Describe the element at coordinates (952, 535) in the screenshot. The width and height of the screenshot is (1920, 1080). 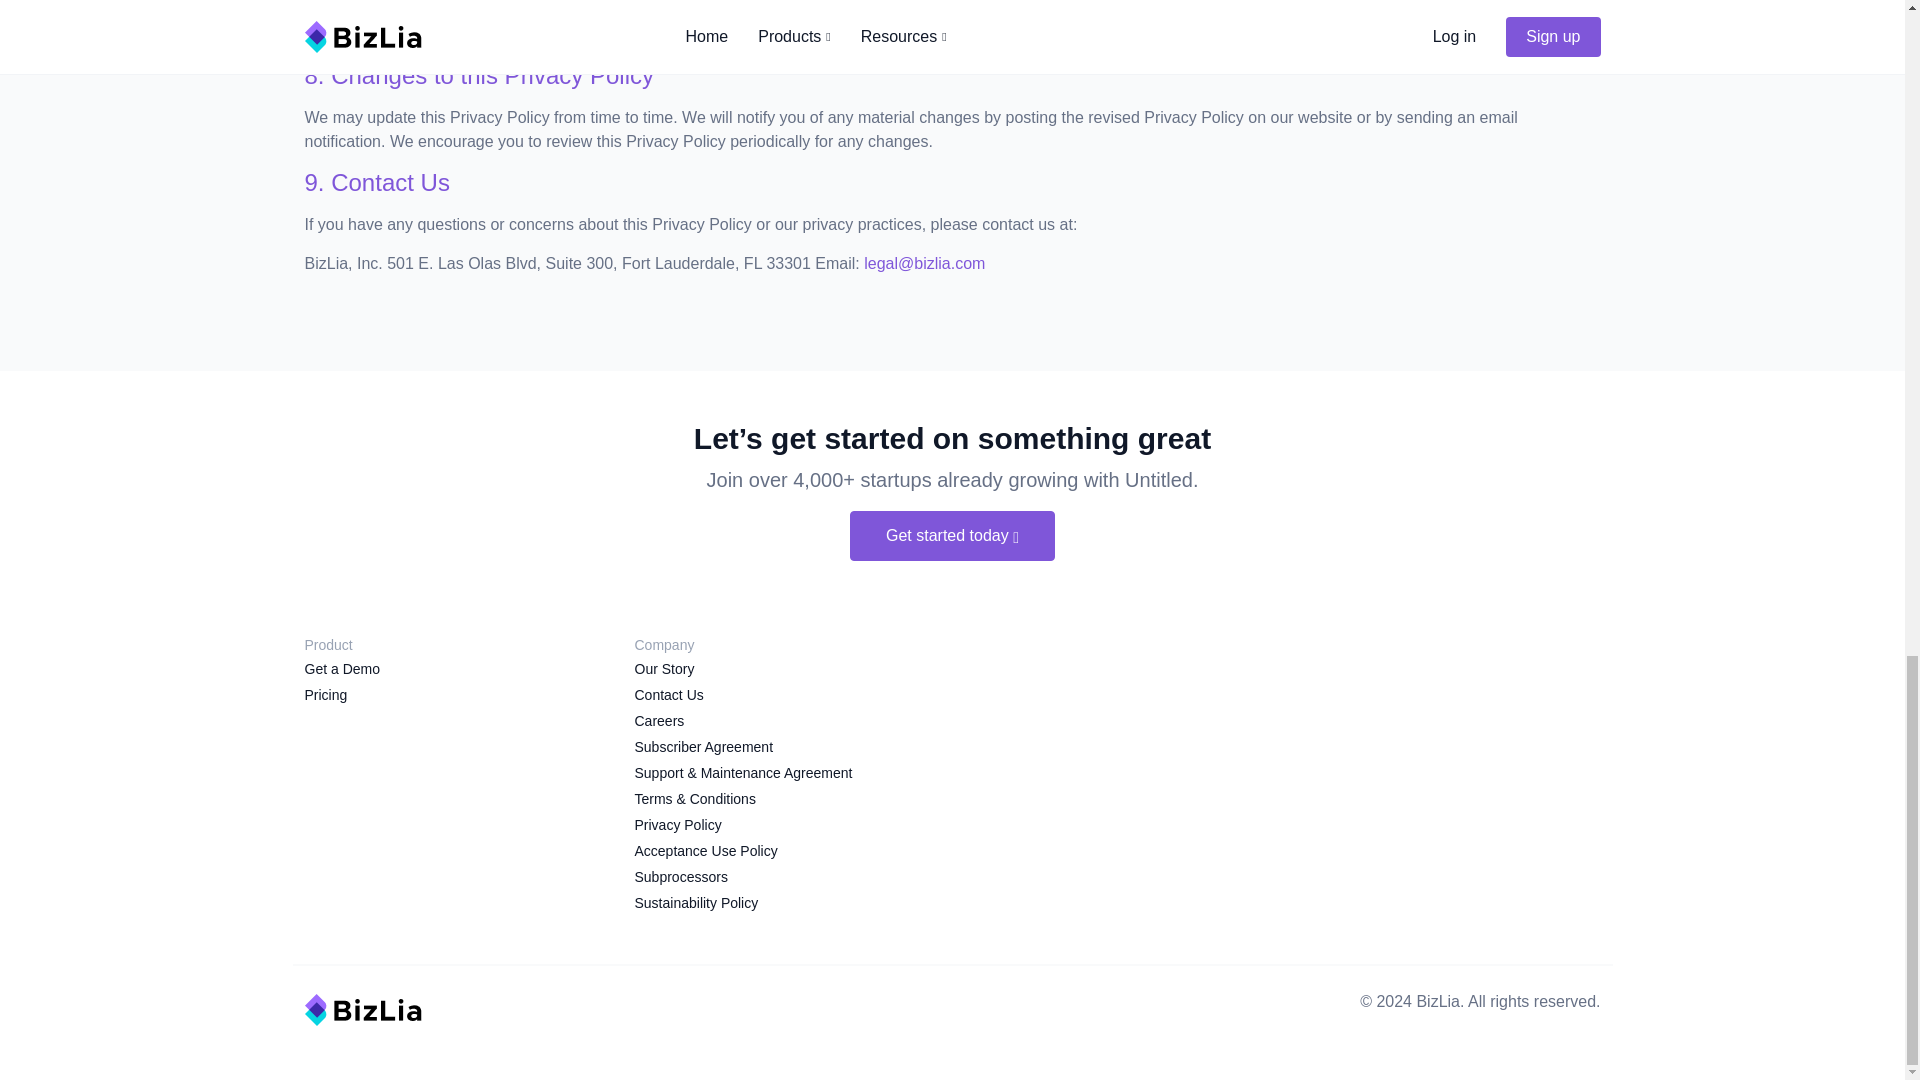
I see `Get started today` at that location.